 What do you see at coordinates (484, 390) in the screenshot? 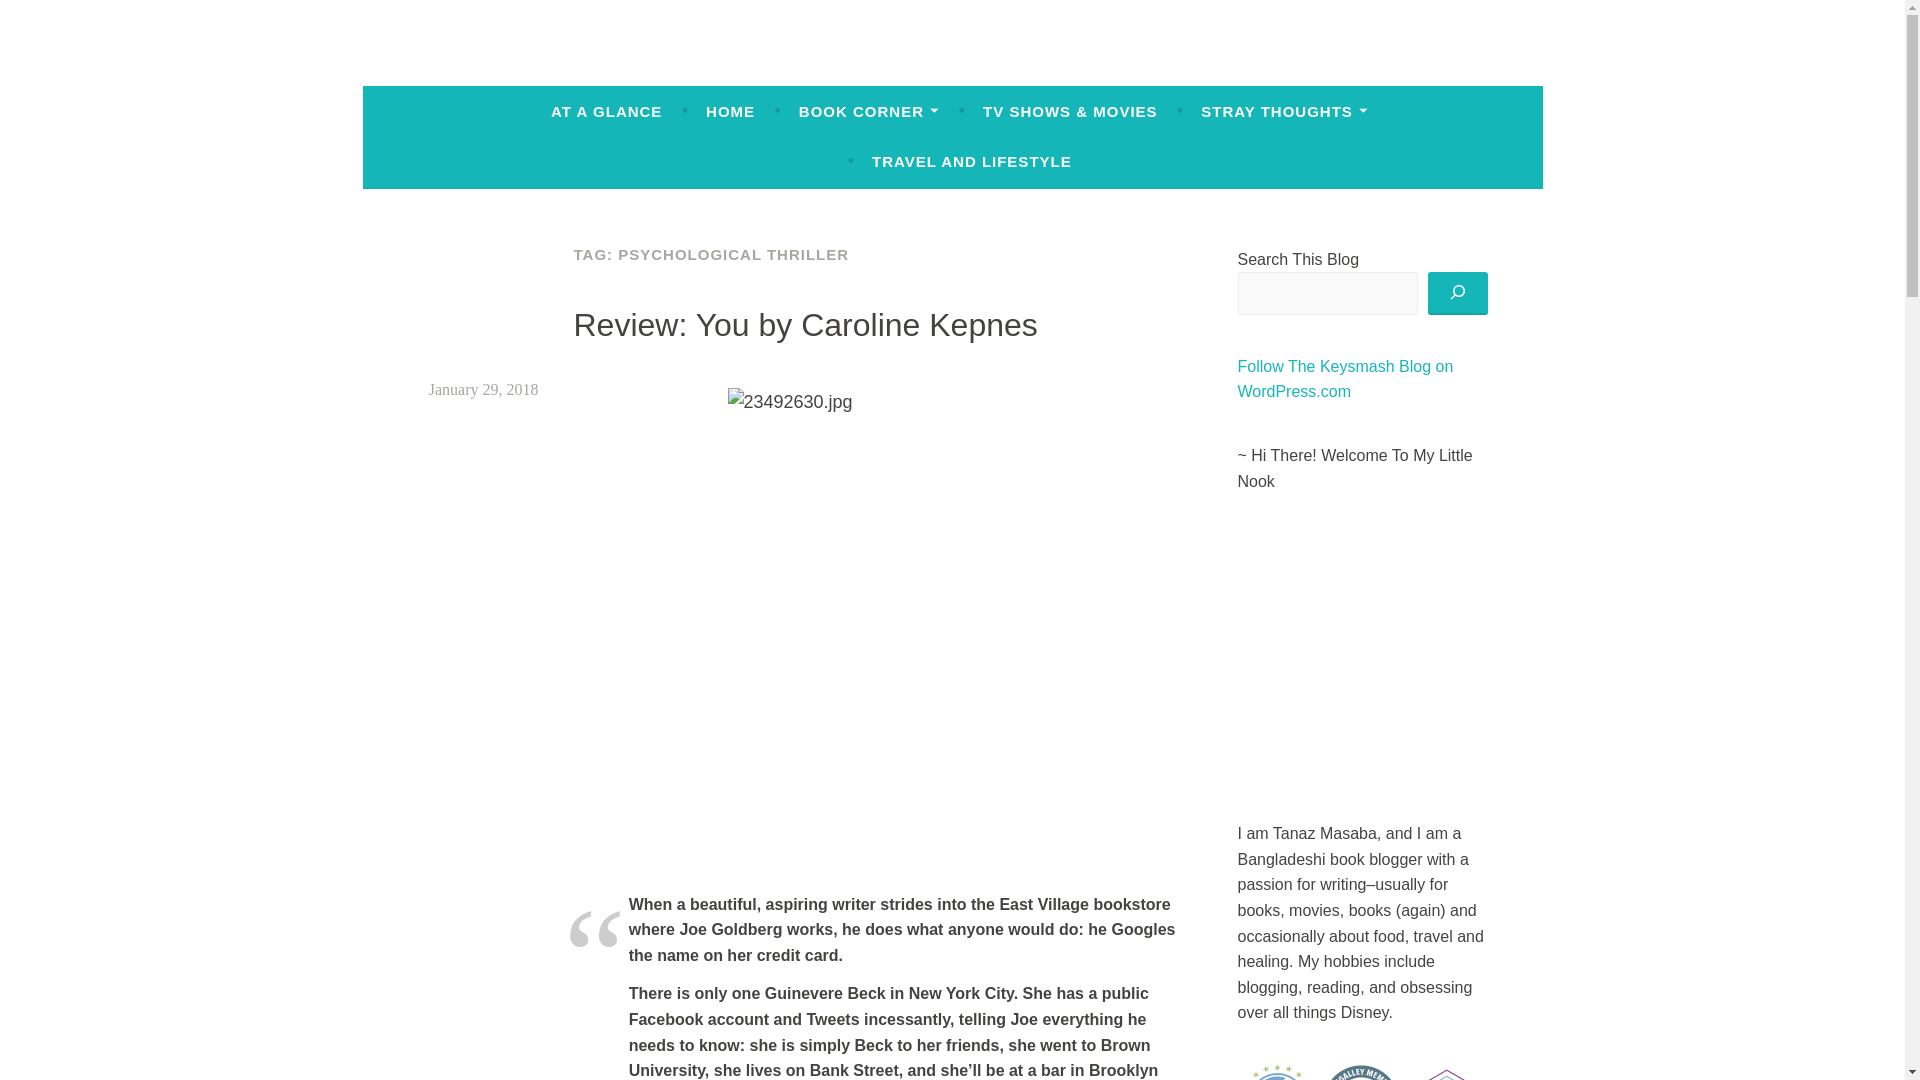
I see `January 29, 2018` at bounding box center [484, 390].